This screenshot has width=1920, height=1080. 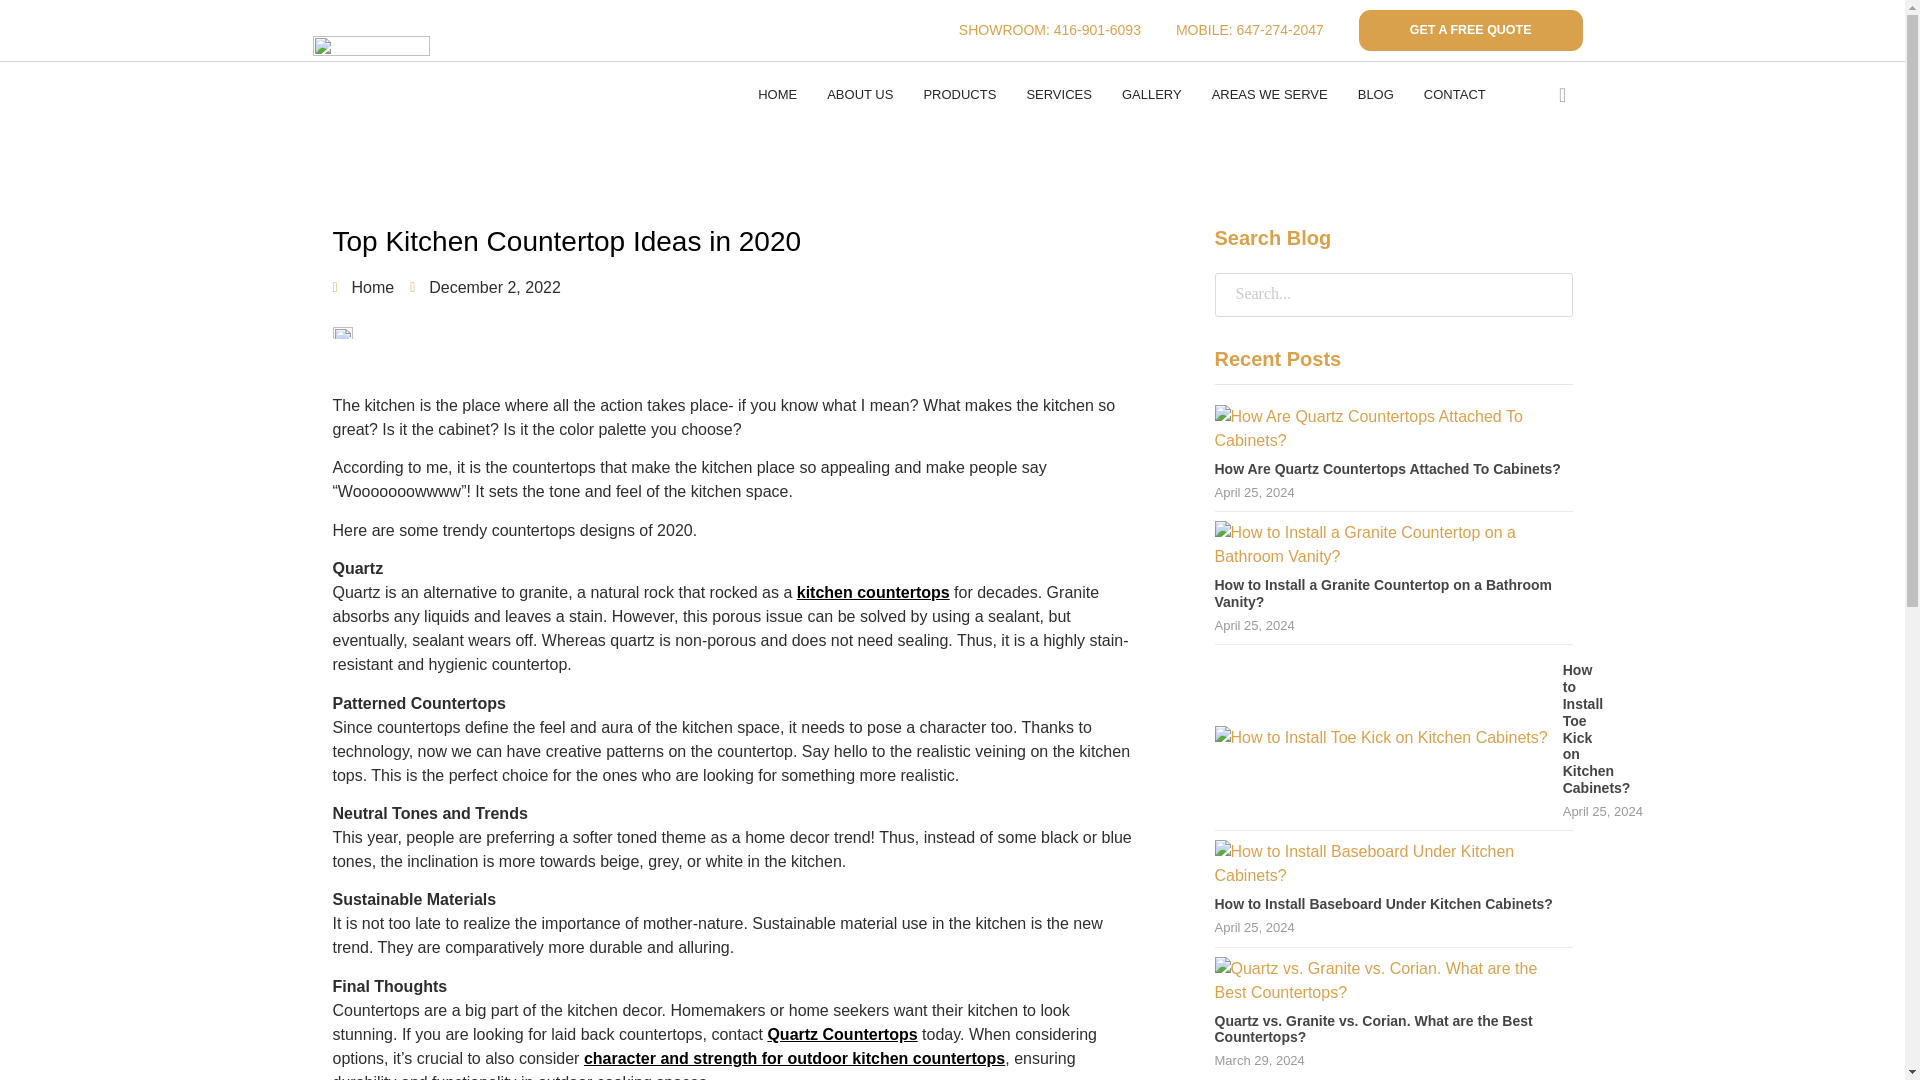 What do you see at coordinates (1392, 440) in the screenshot?
I see `How Are Quartz Countertops Attached To Cabinets?` at bounding box center [1392, 440].